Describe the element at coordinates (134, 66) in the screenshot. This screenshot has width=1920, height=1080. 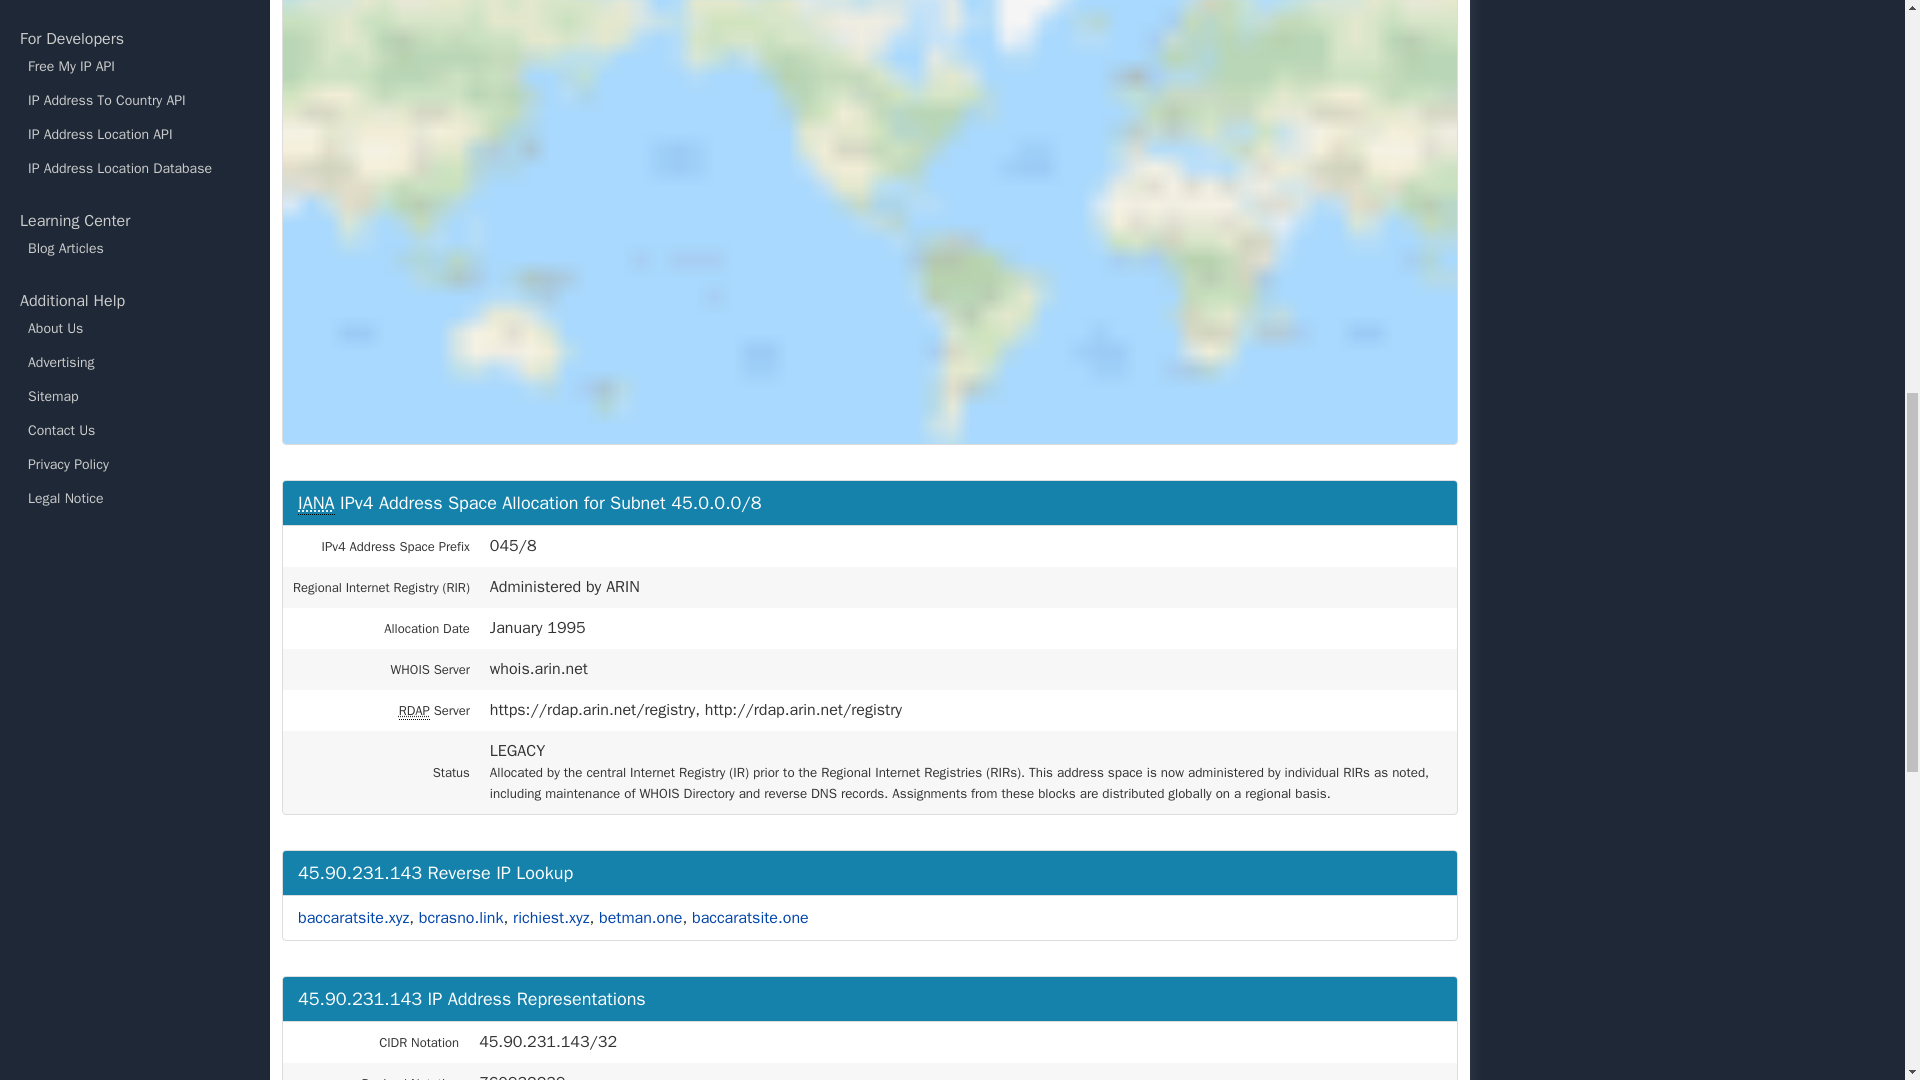
I see `Free My IP API` at that location.